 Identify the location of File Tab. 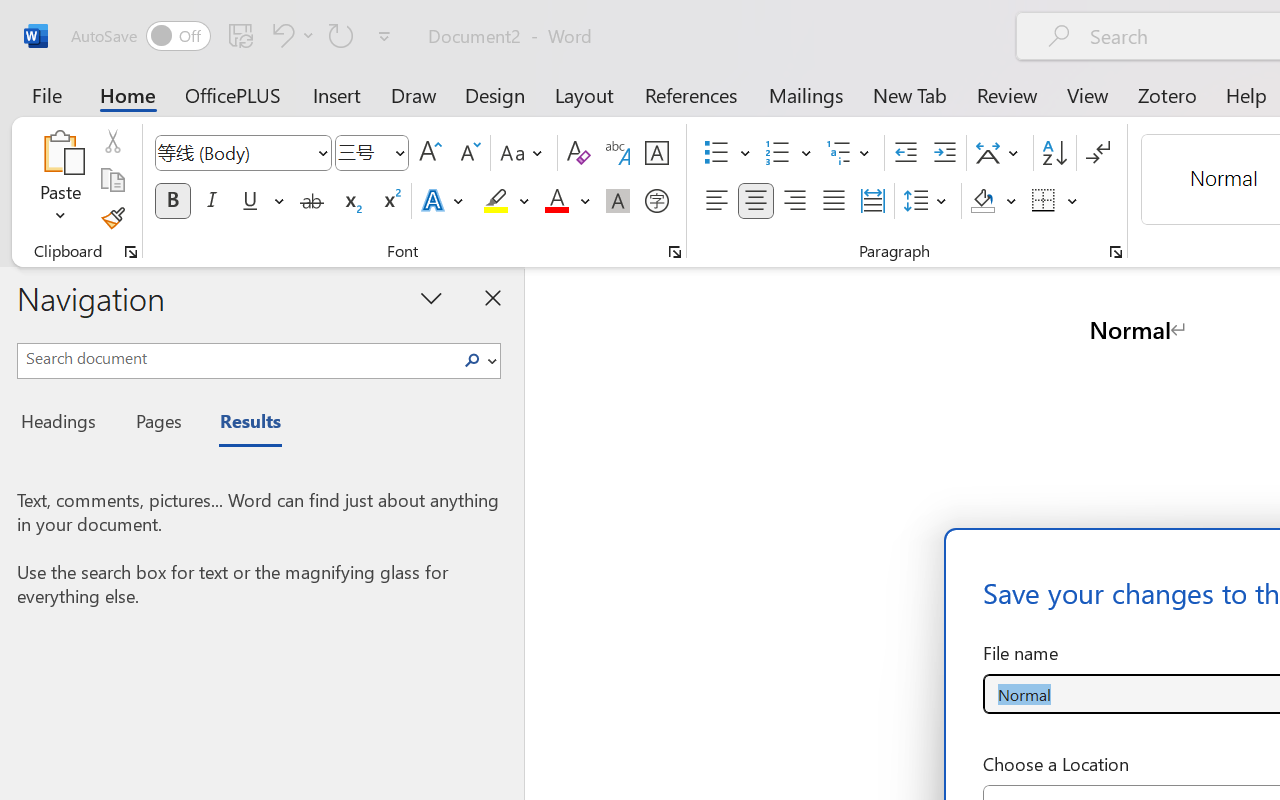
(46, 94).